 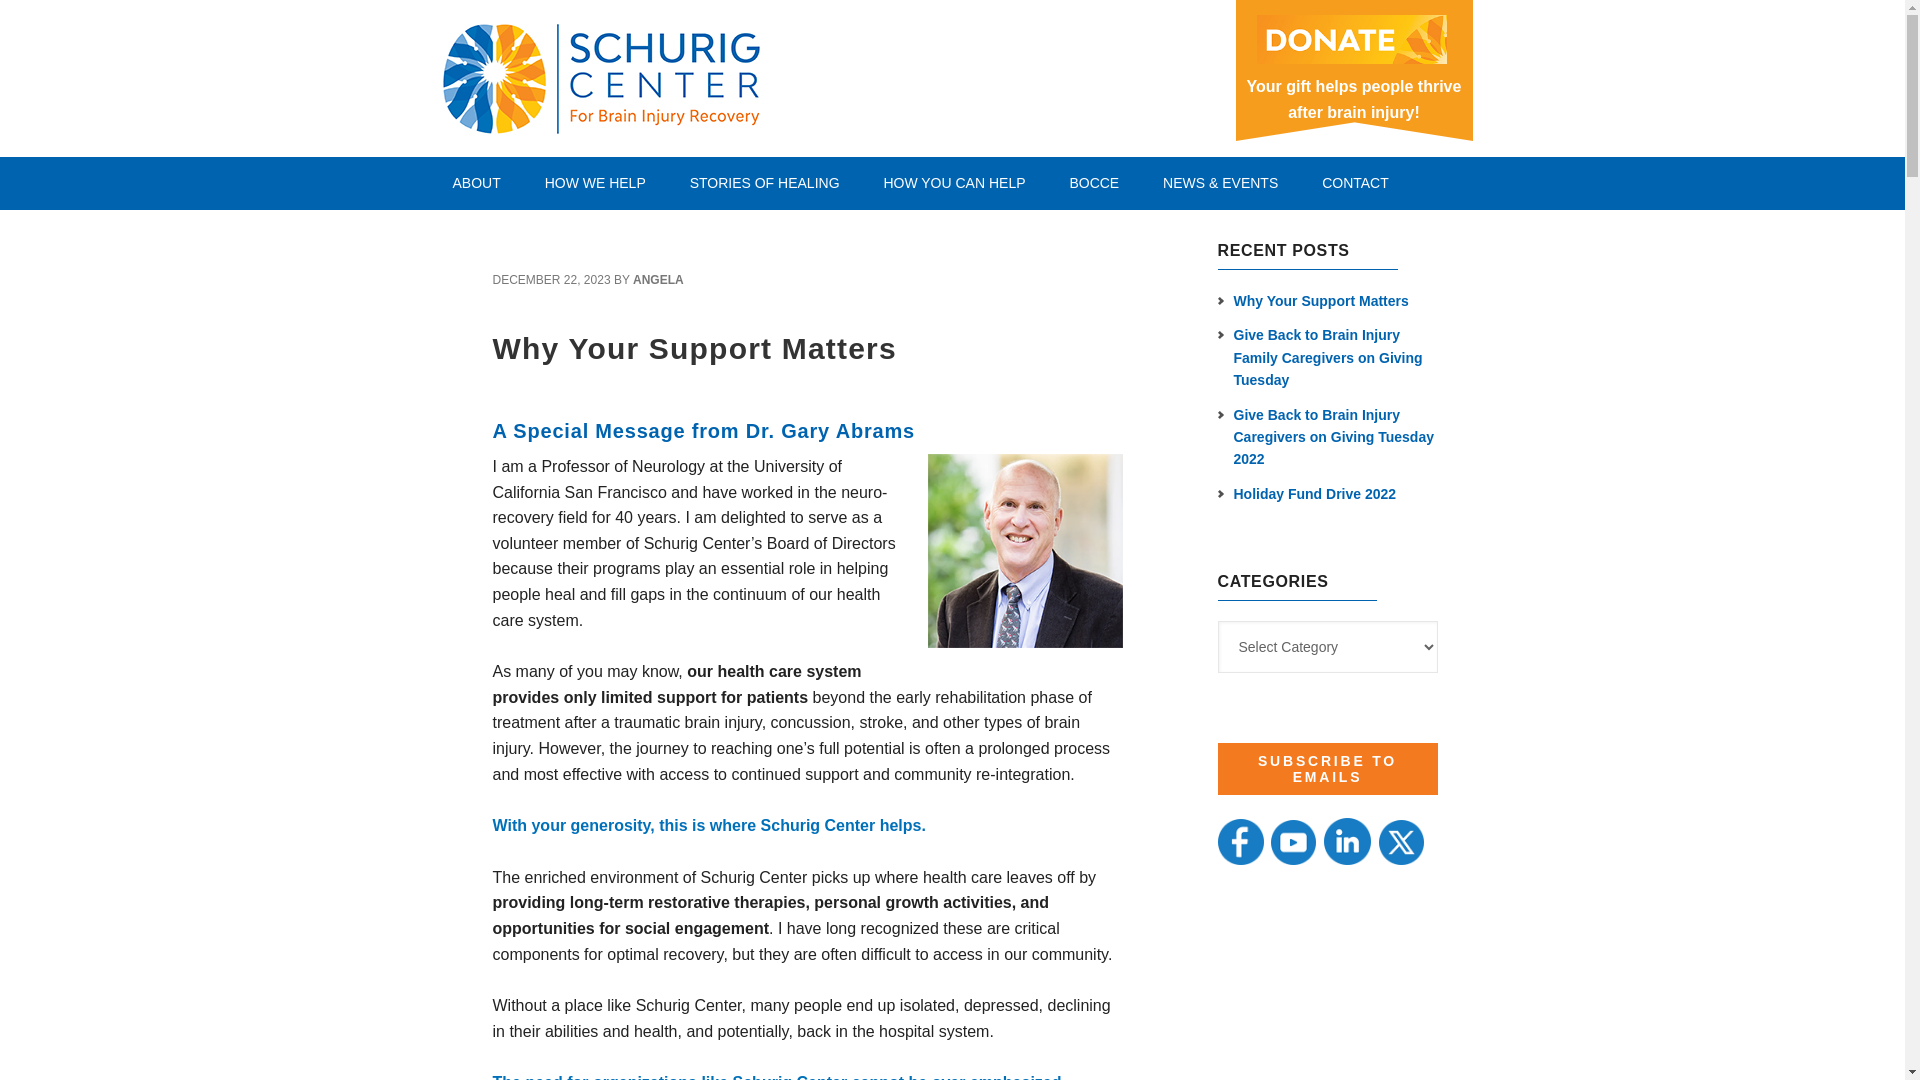 What do you see at coordinates (694, 348) in the screenshot?
I see `Why Your Support Matters` at bounding box center [694, 348].